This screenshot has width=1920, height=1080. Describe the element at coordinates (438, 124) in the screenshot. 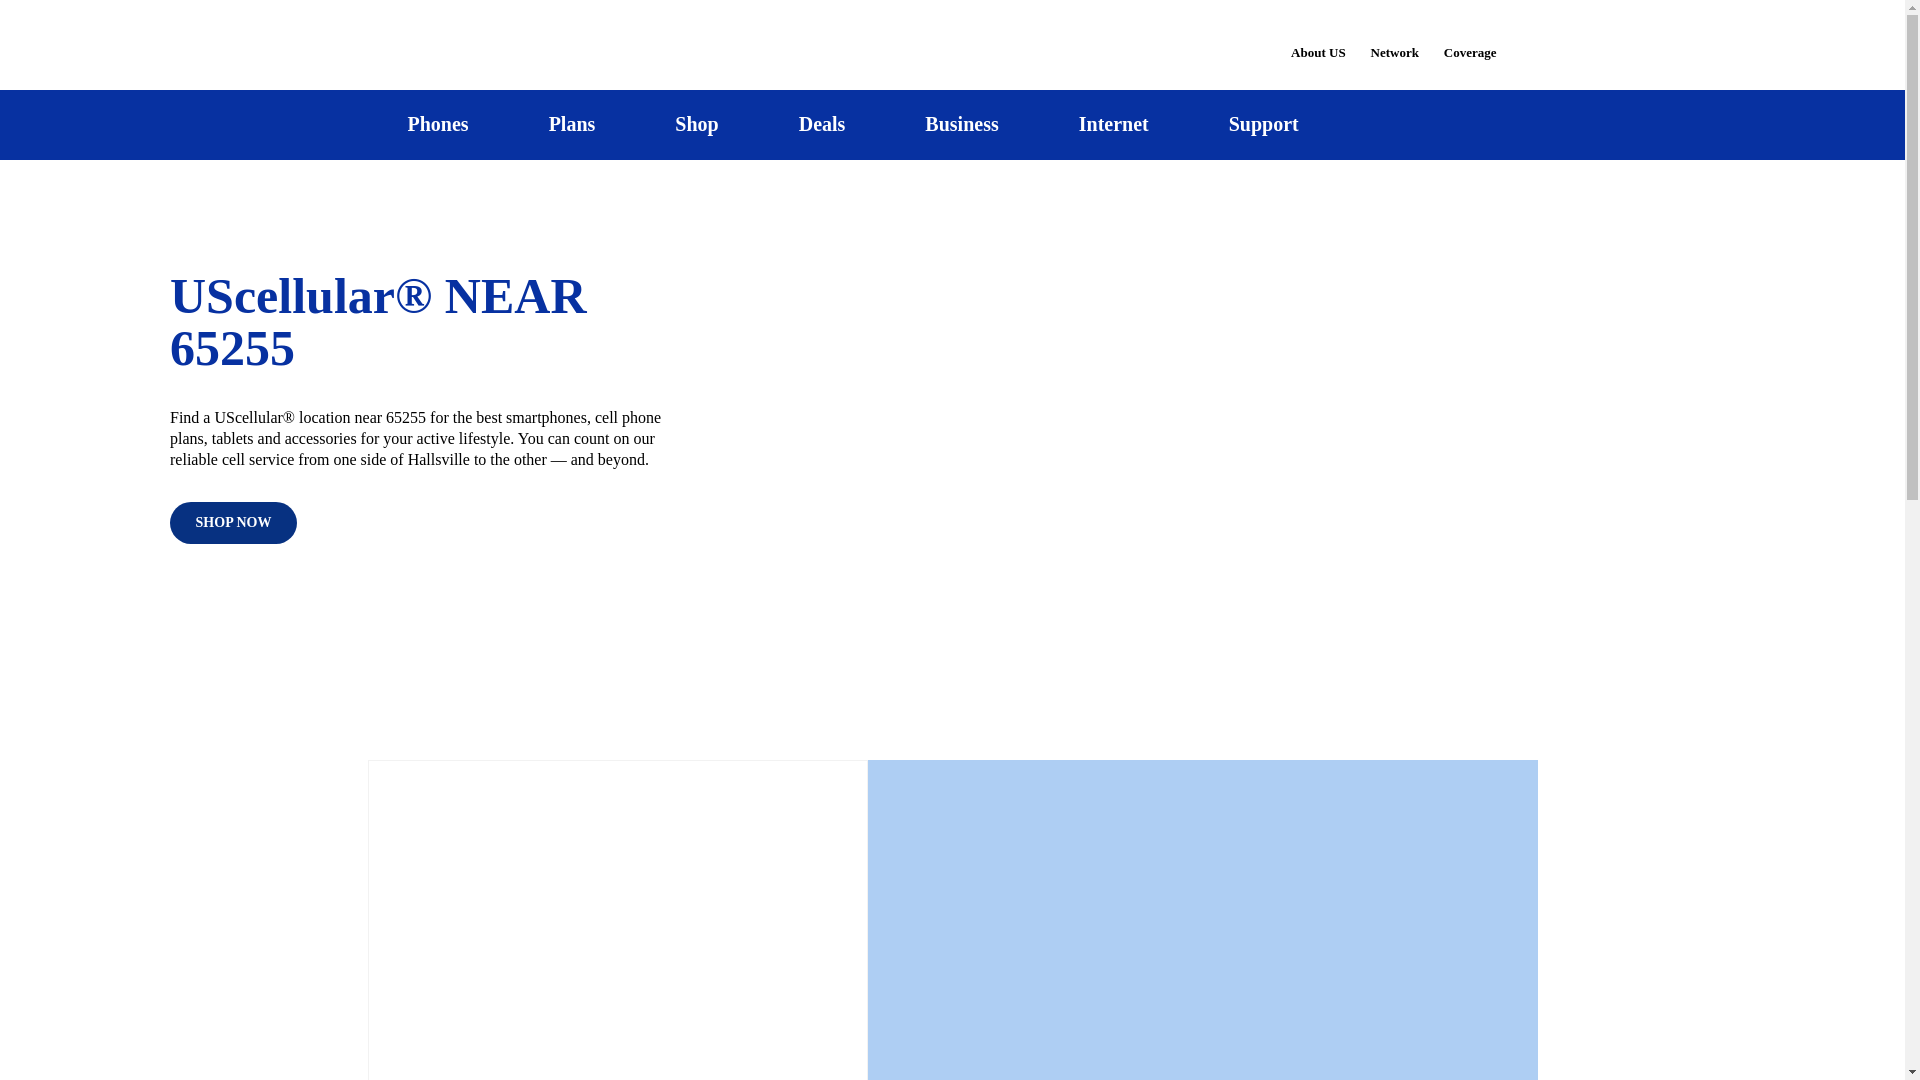

I see `Phones` at that location.